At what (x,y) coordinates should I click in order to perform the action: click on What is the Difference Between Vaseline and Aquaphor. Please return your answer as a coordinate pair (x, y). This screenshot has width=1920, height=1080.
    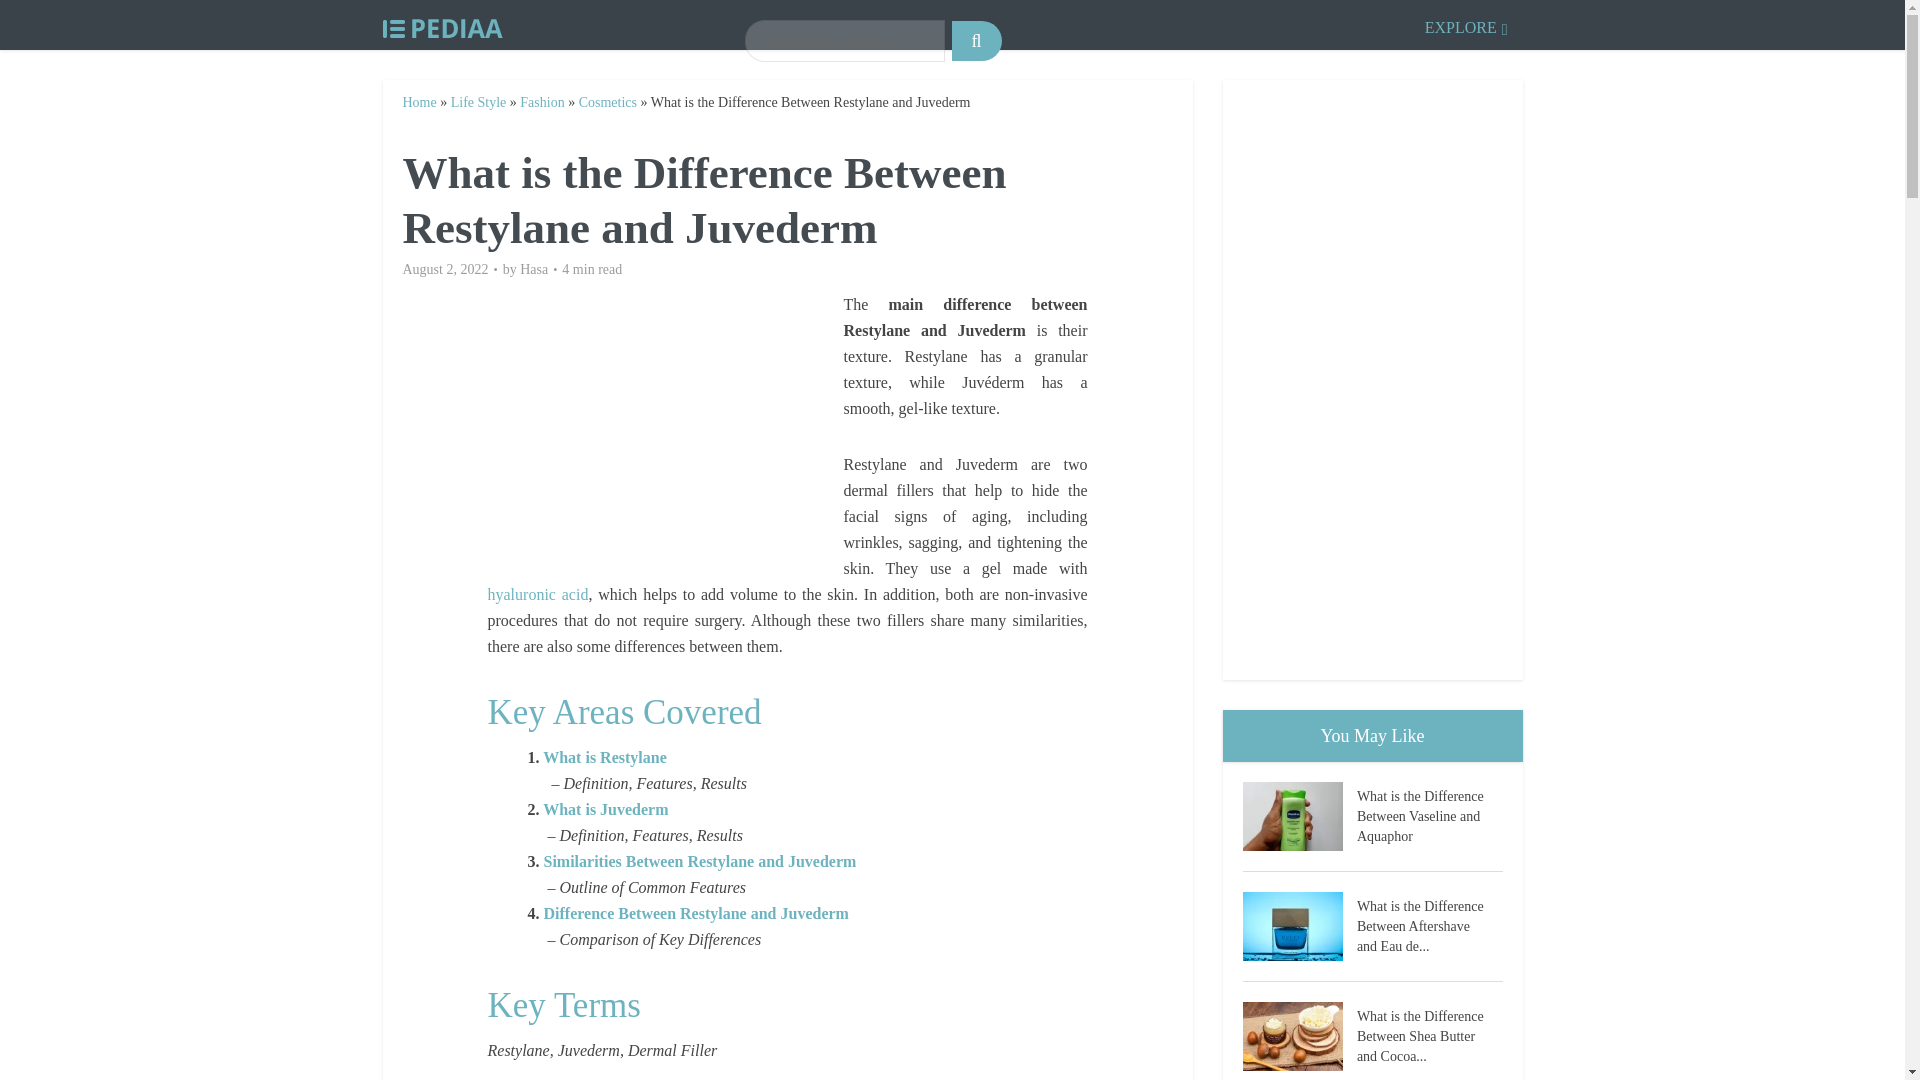
    Looking at the image, I should click on (1430, 814).